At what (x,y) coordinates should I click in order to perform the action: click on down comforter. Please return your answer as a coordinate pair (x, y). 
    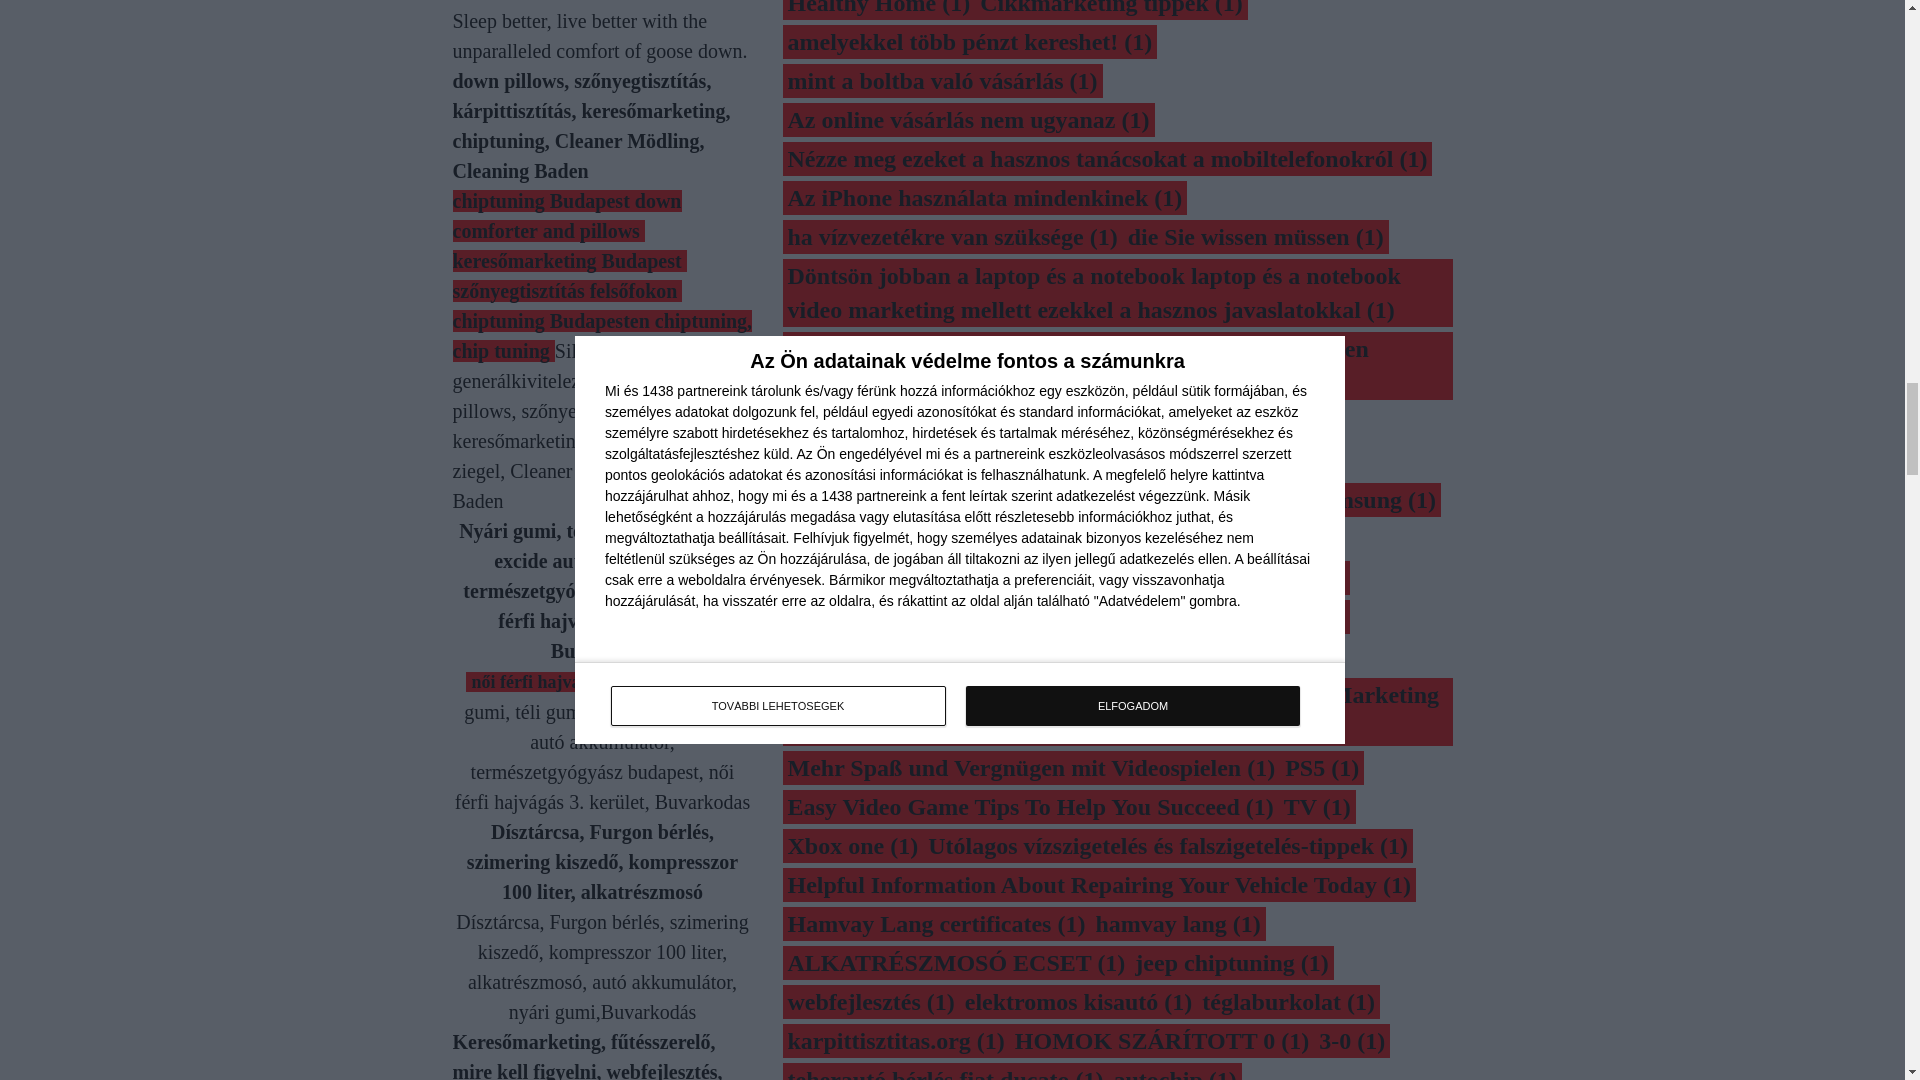
    Looking at the image, I should click on (566, 216).